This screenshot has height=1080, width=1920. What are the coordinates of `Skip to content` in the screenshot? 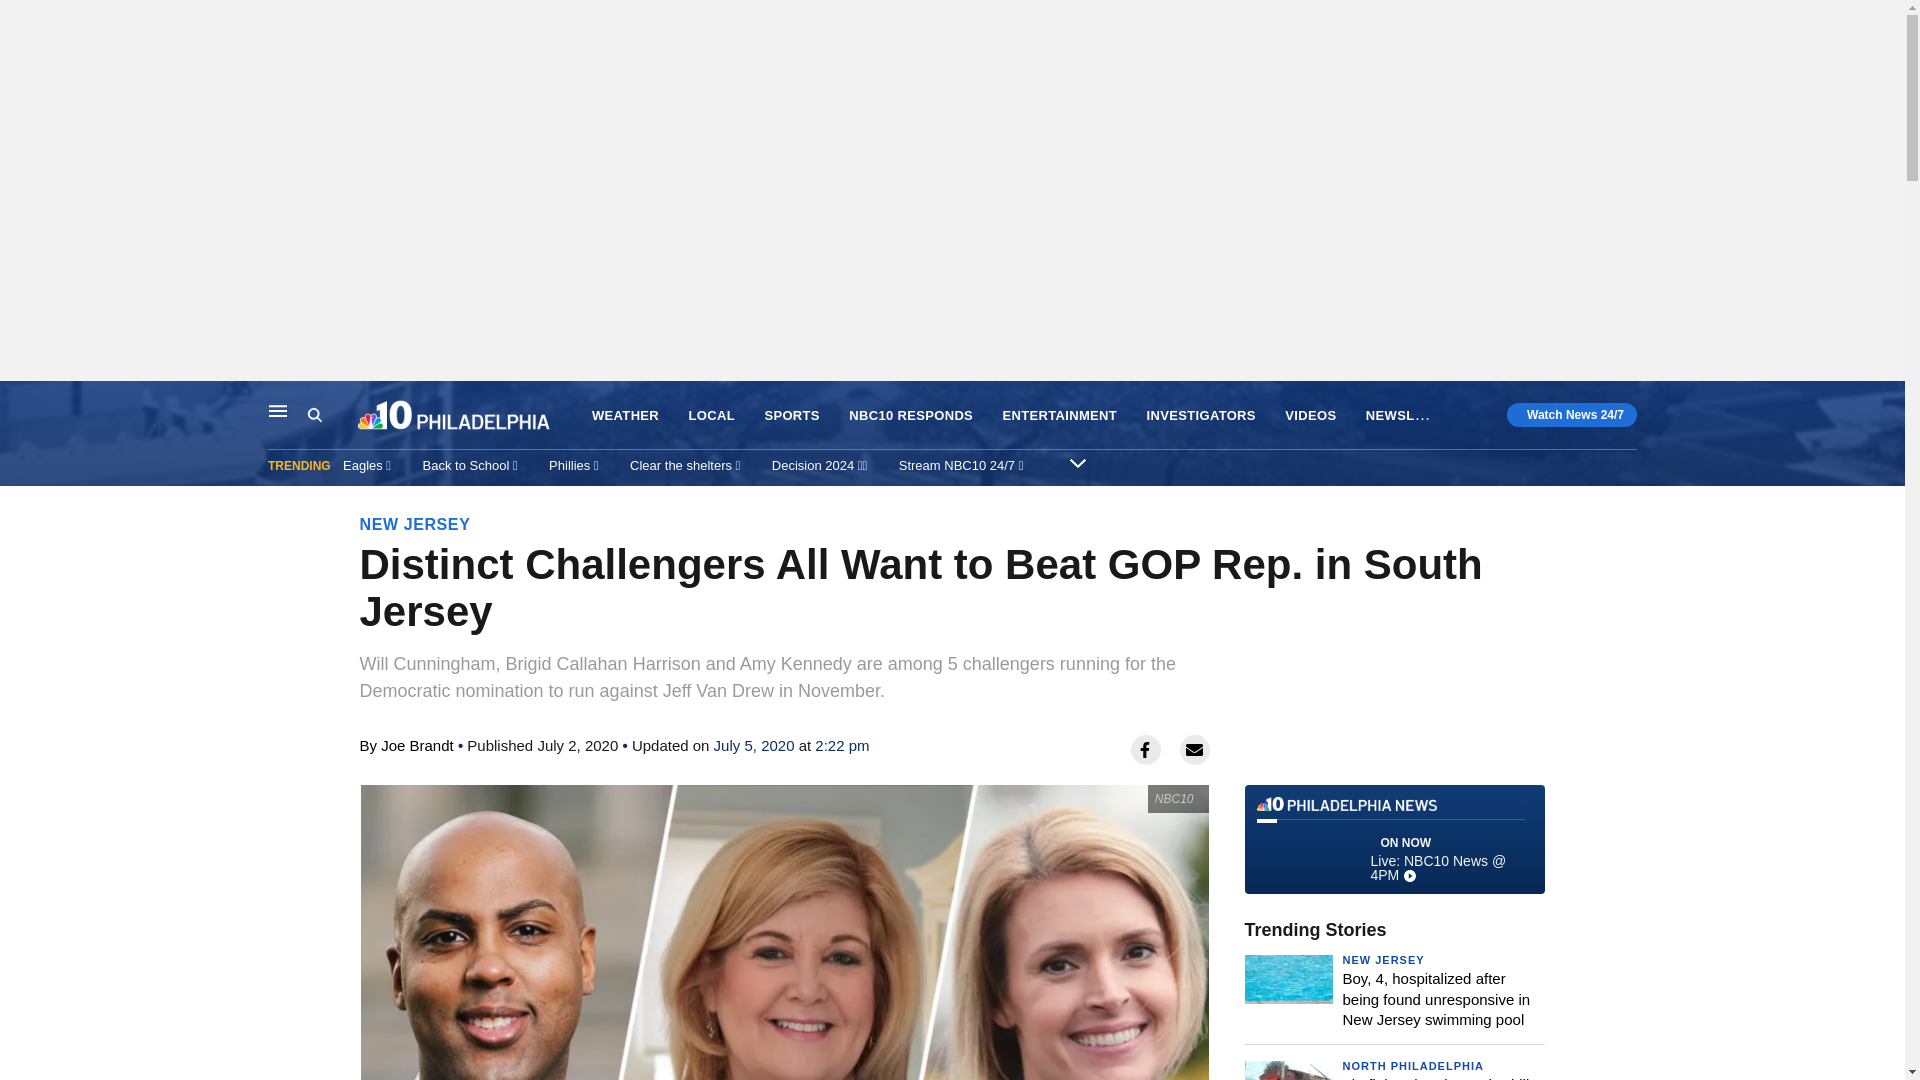 It's located at (21, 402).